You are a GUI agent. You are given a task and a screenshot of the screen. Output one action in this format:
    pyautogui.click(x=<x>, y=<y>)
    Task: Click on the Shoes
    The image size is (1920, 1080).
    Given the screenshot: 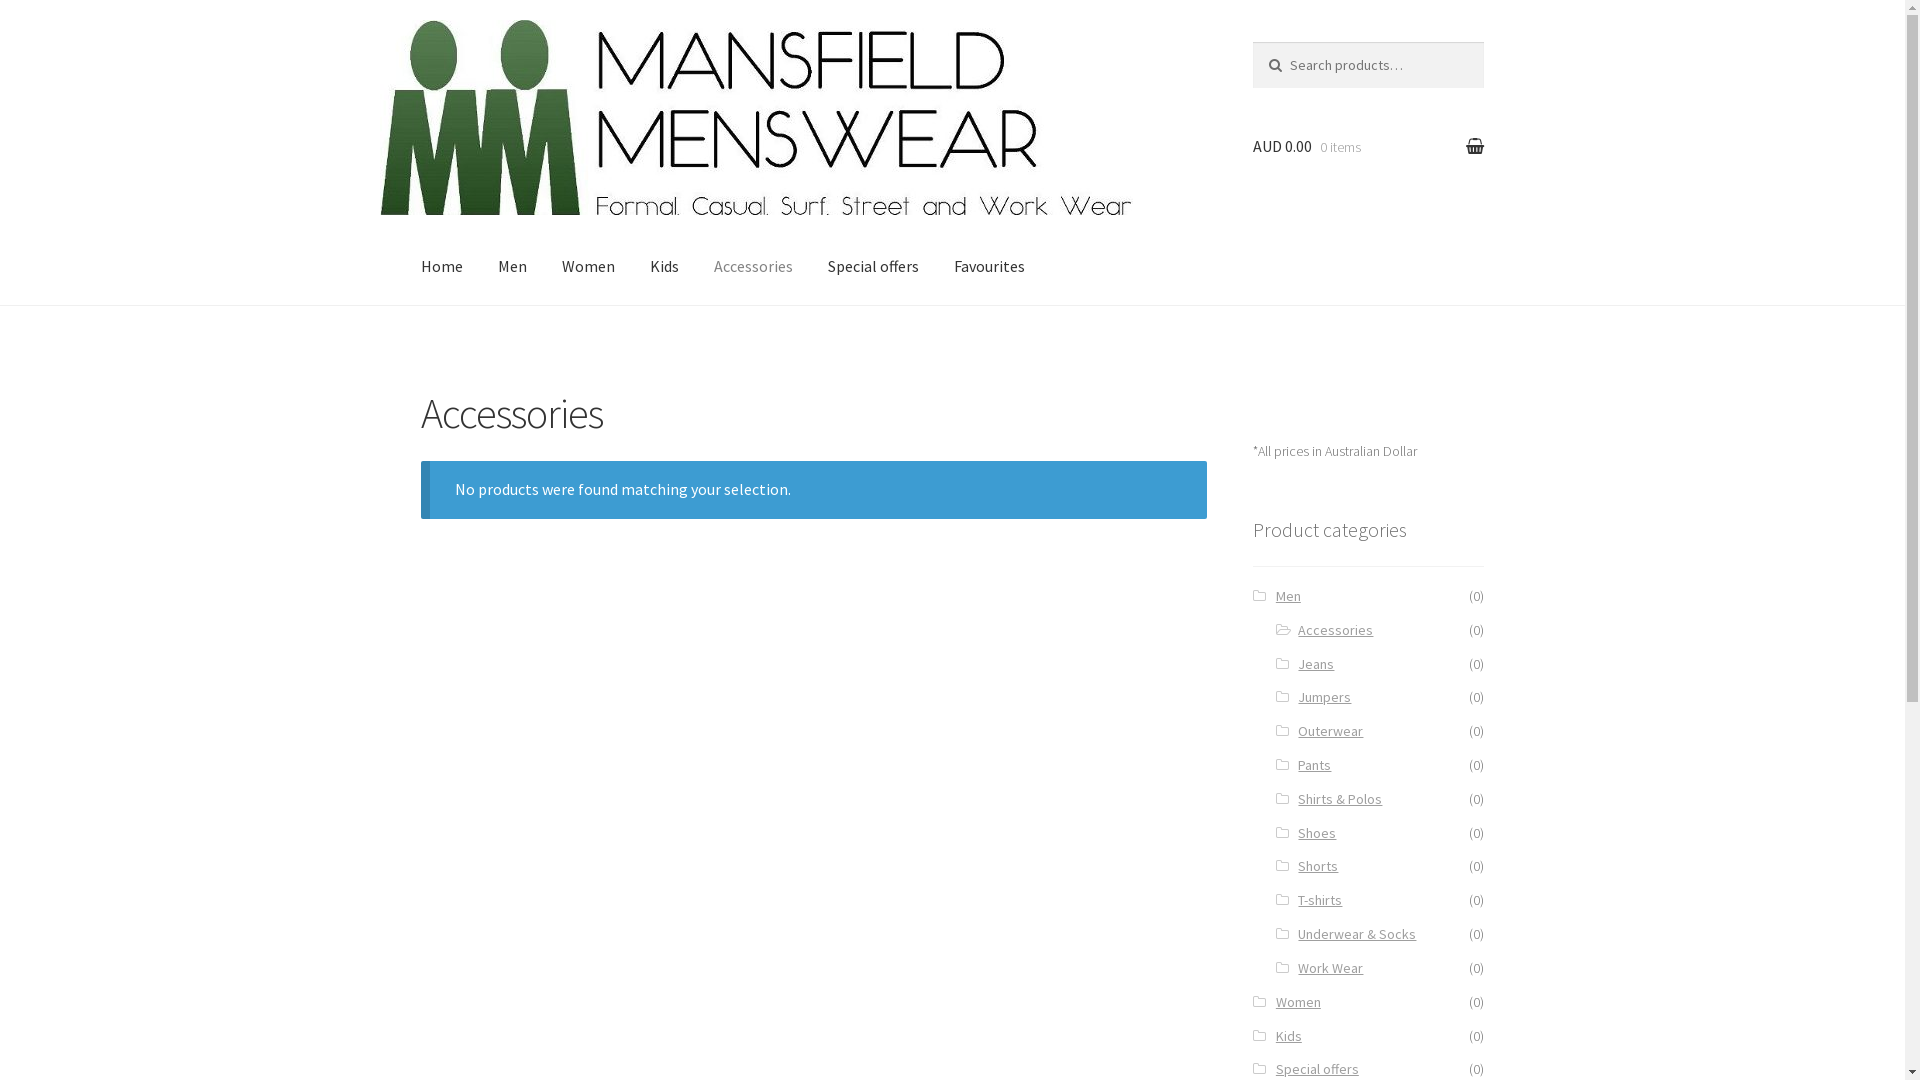 What is the action you would take?
    pyautogui.click(x=1317, y=833)
    